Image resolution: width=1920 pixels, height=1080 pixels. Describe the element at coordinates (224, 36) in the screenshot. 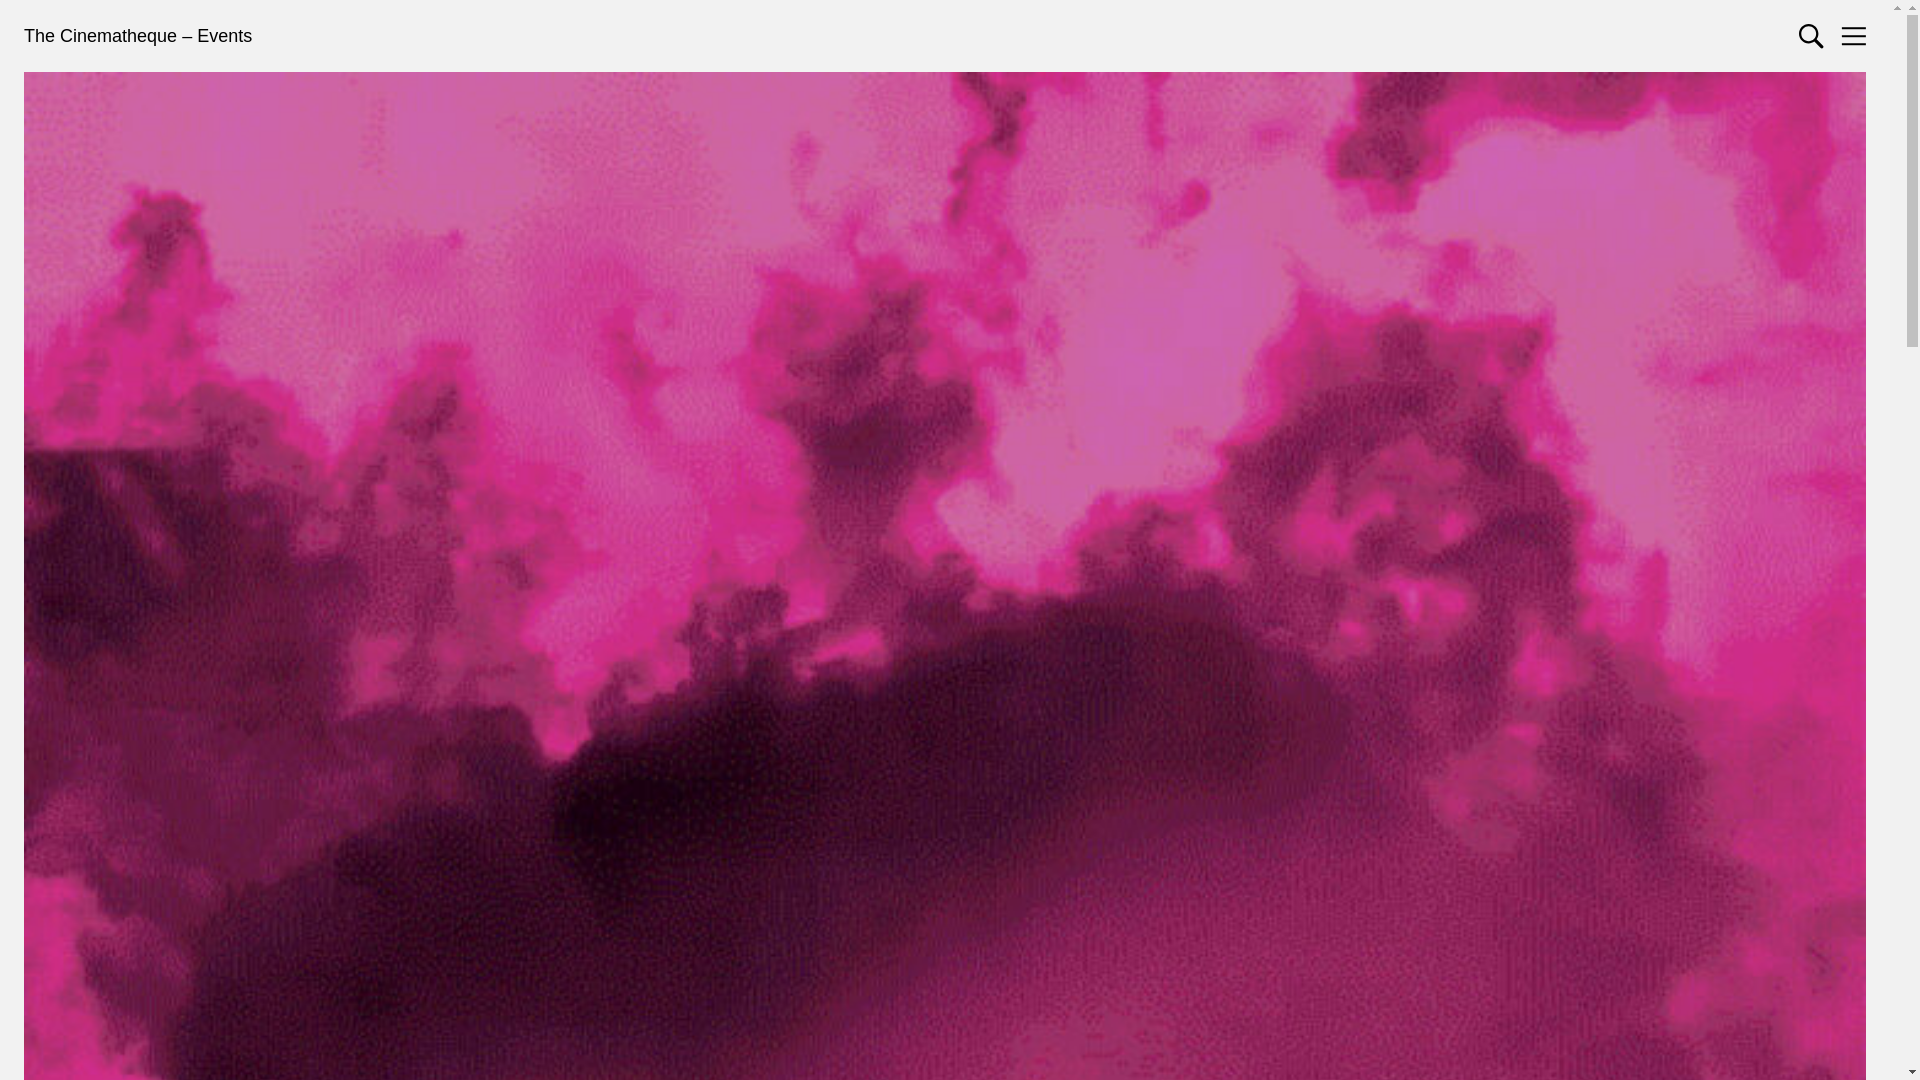

I see `Events` at that location.